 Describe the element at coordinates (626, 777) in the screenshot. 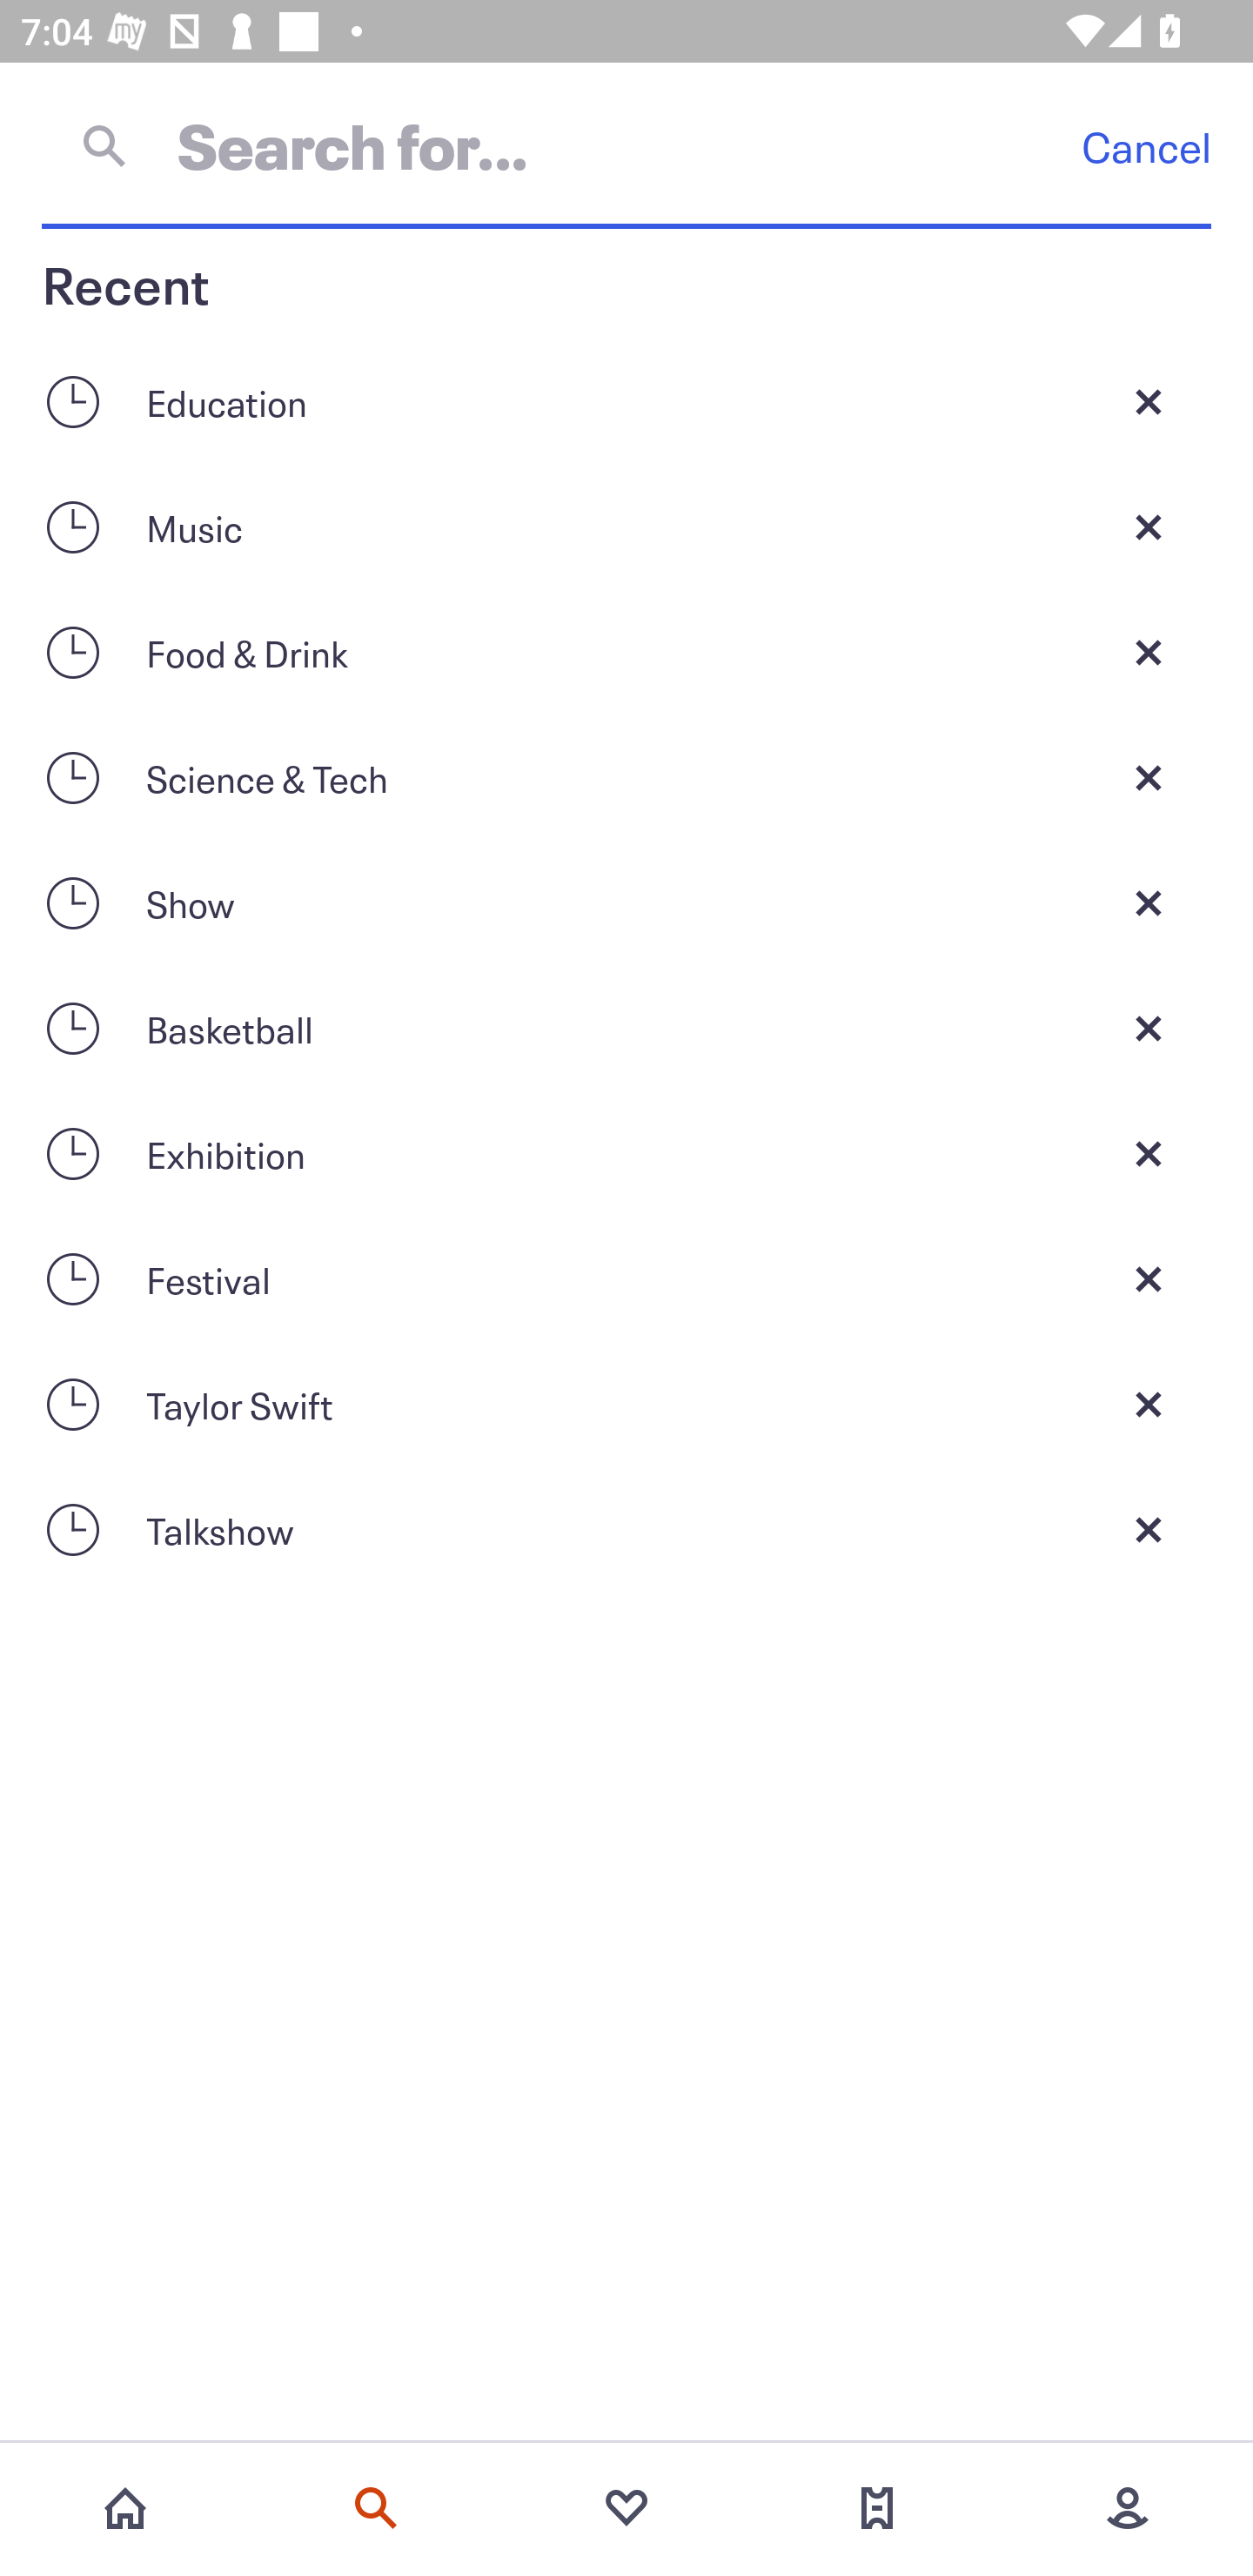

I see `Science & Tech Close current screen` at that location.